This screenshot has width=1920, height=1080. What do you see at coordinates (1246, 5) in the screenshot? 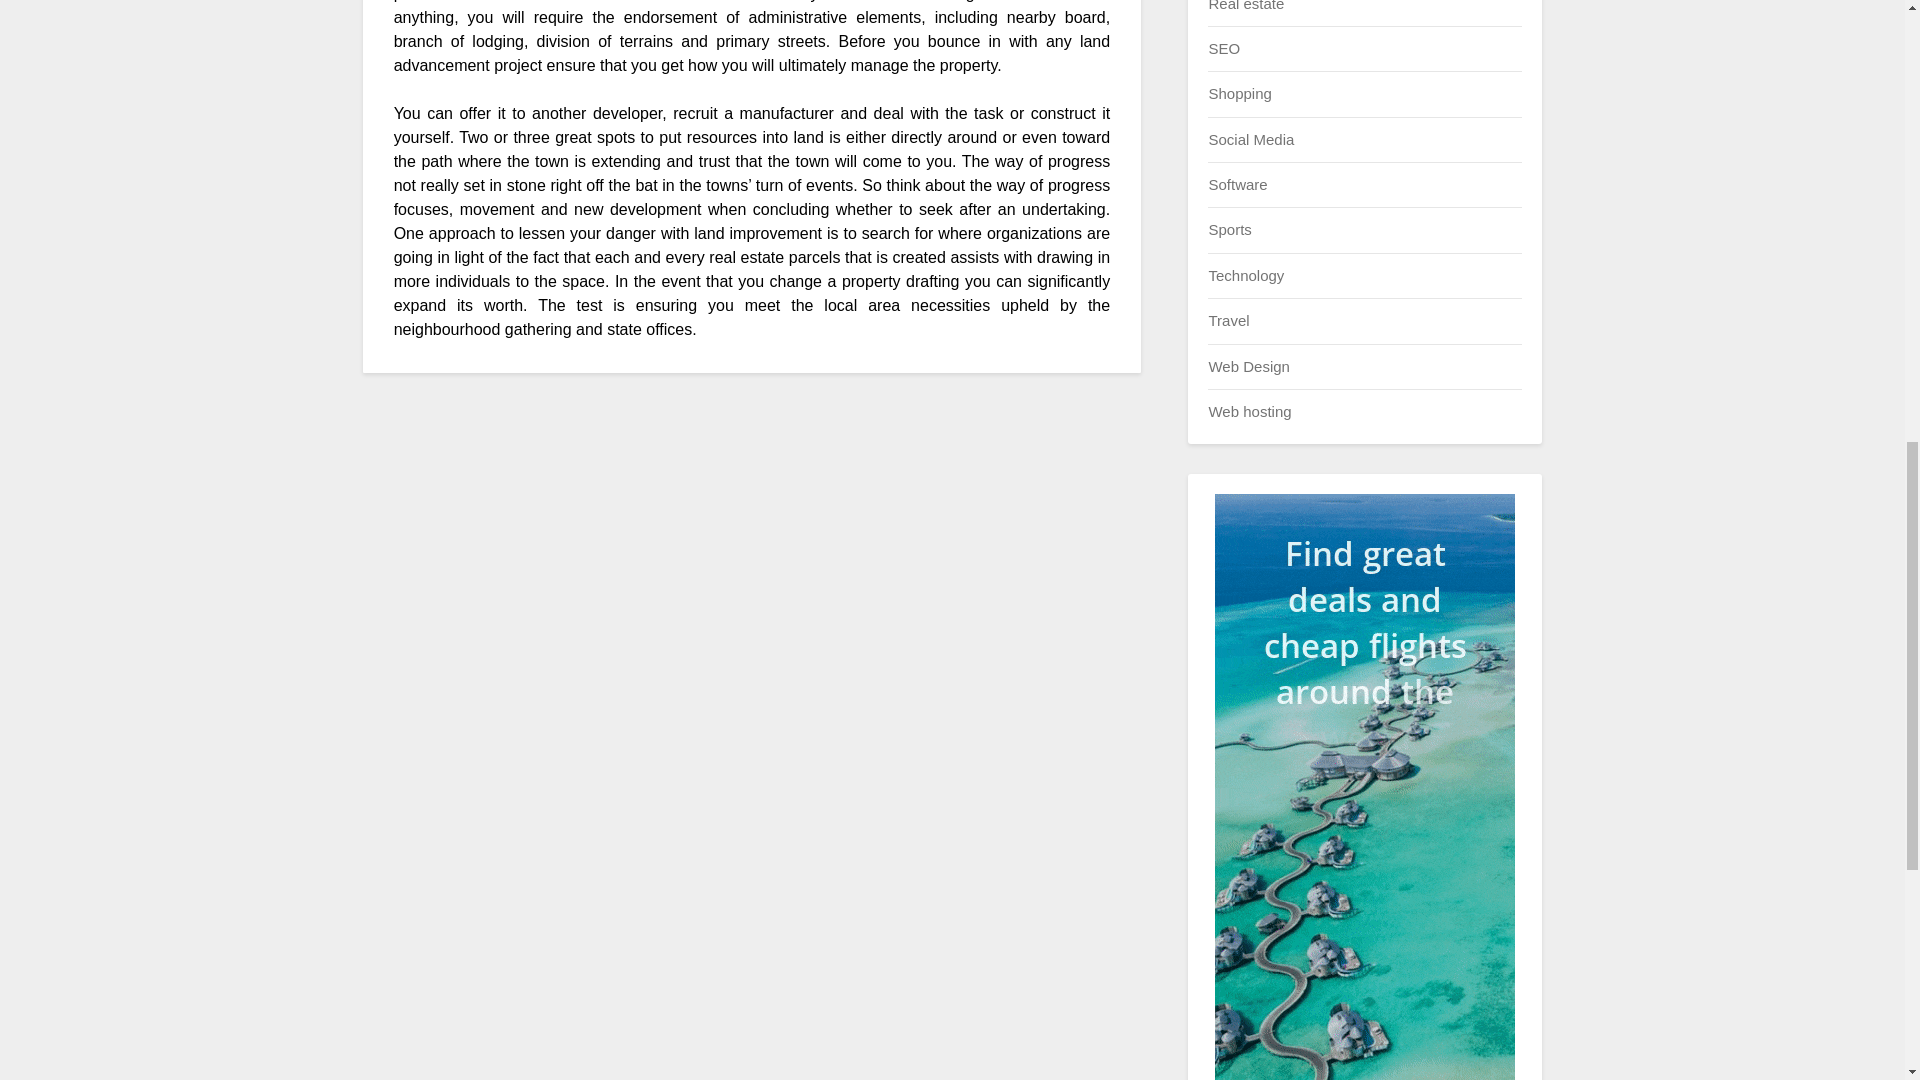
I see `Real estate` at bounding box center [1246, 5].